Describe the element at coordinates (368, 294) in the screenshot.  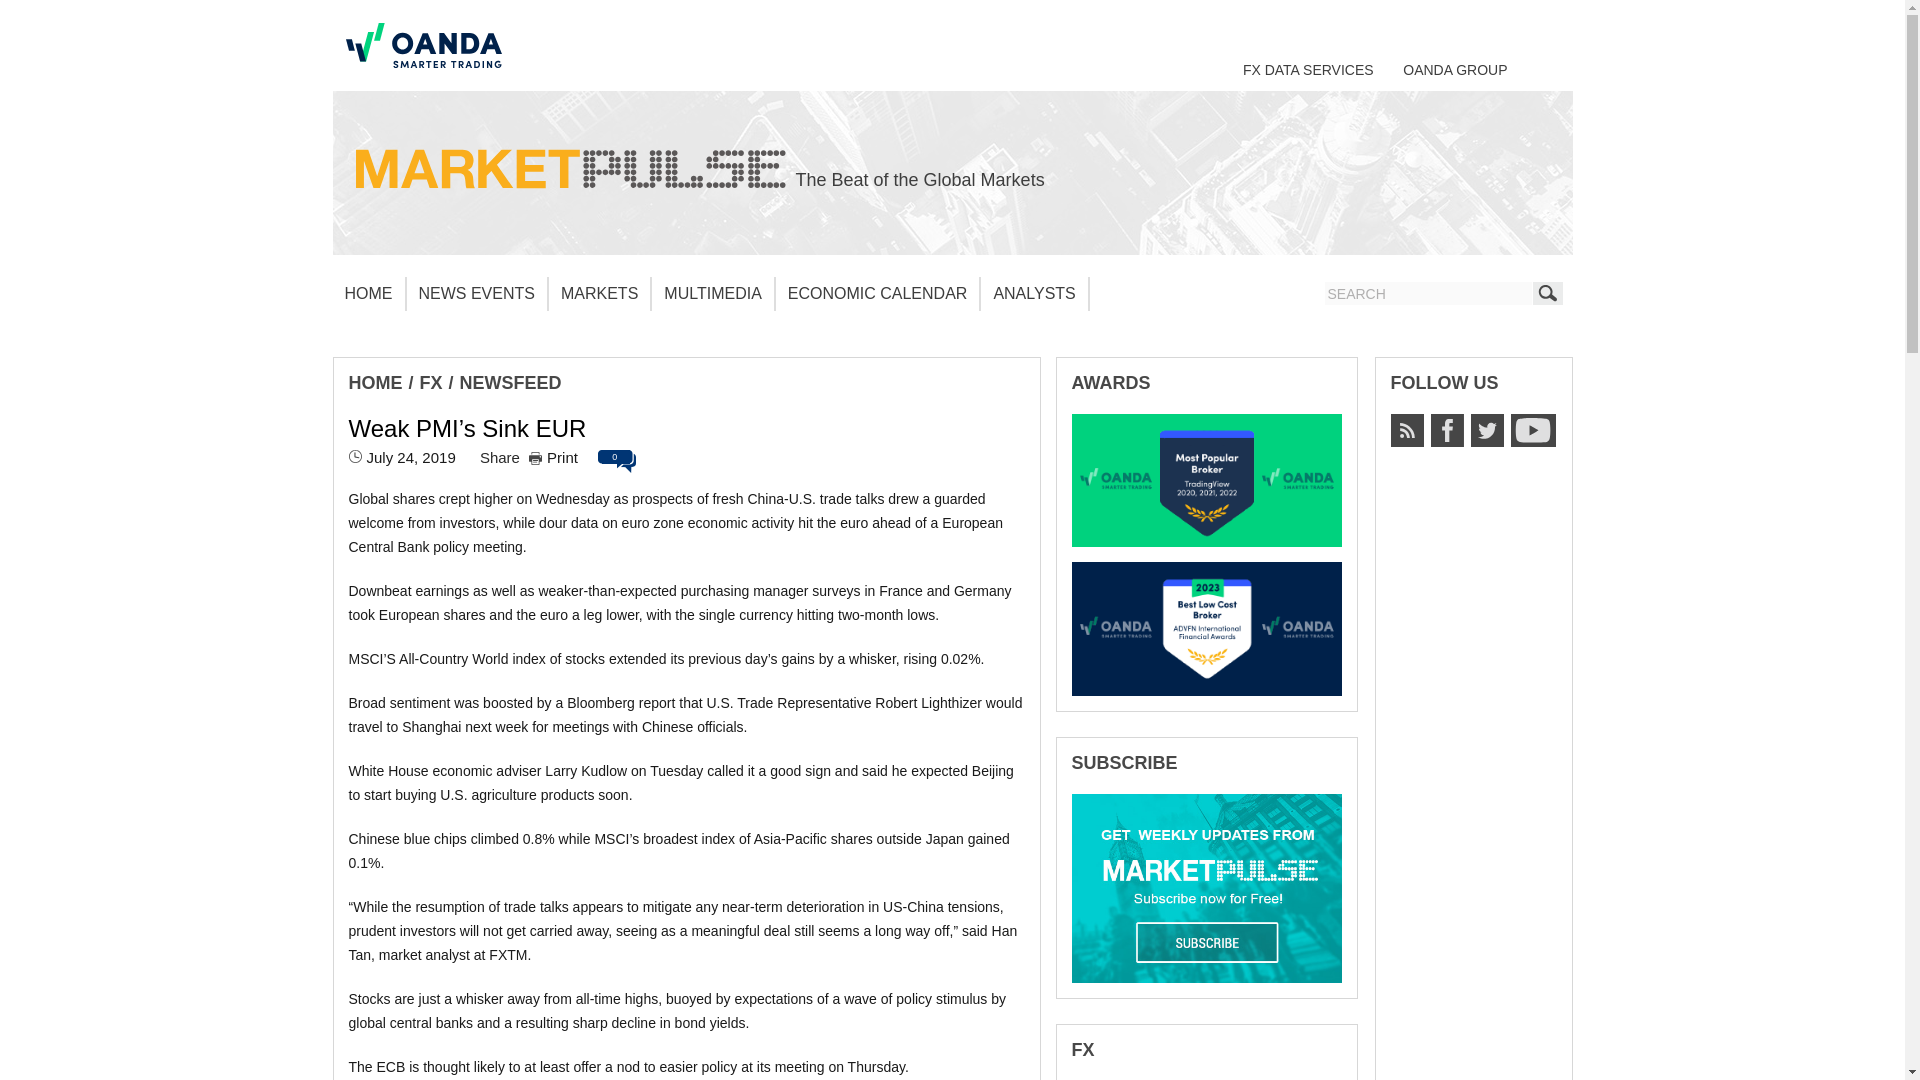
I see `HOME` at that location.